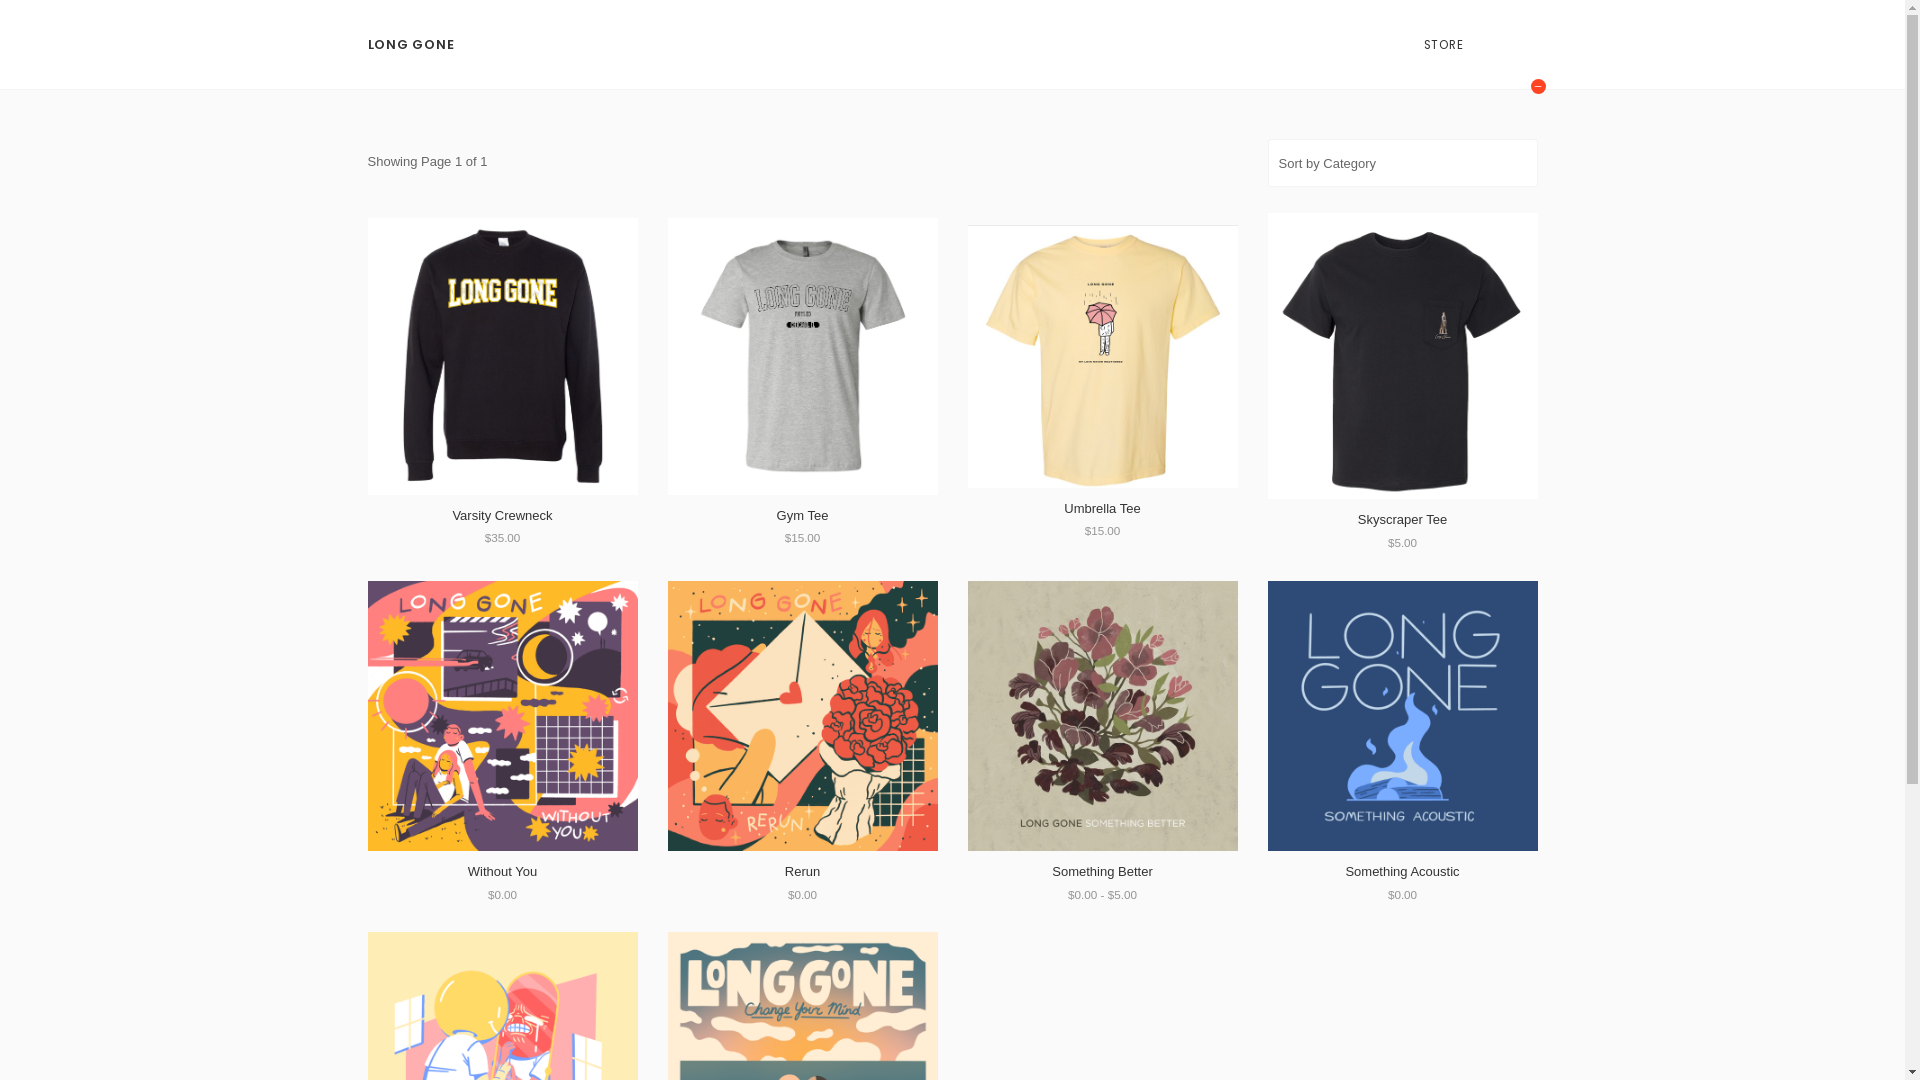  I want to click on Something Better, so click(1102, 872).